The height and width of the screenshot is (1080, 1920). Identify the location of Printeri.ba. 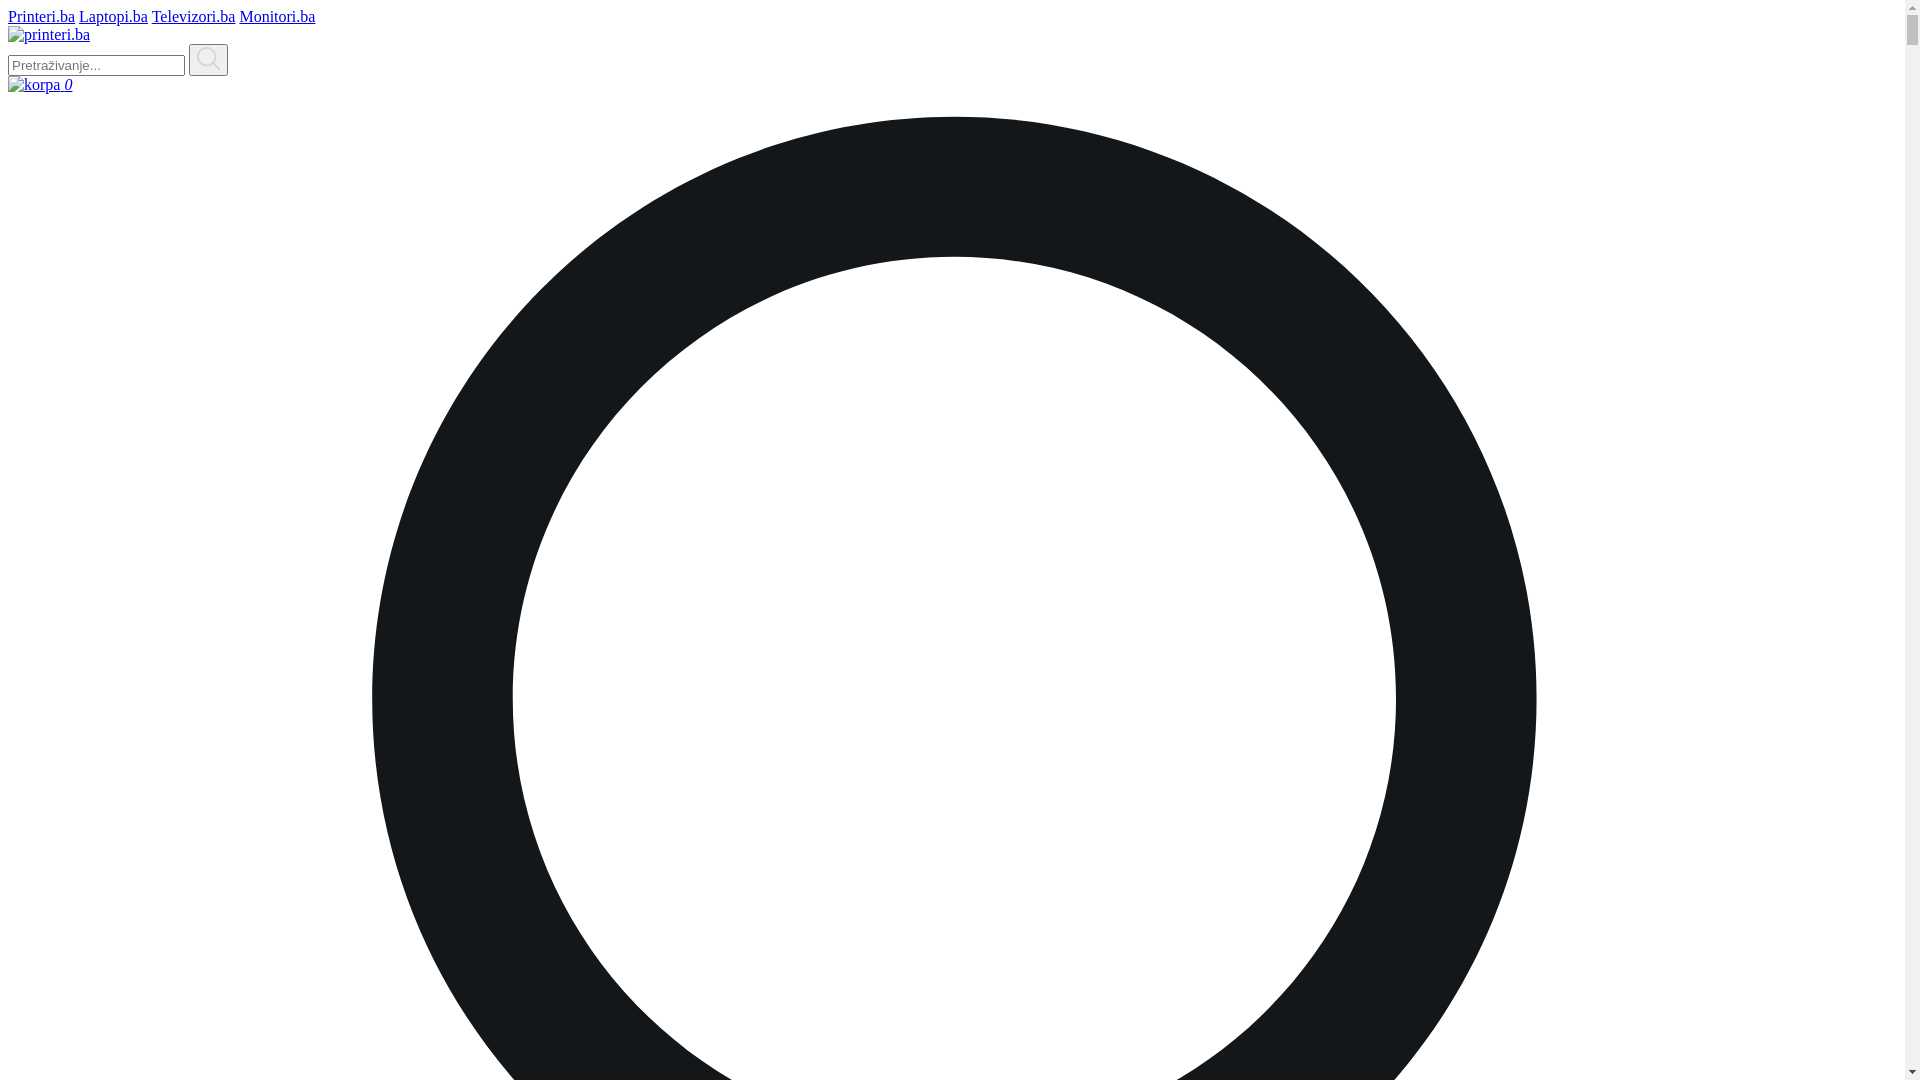
(42, 16).